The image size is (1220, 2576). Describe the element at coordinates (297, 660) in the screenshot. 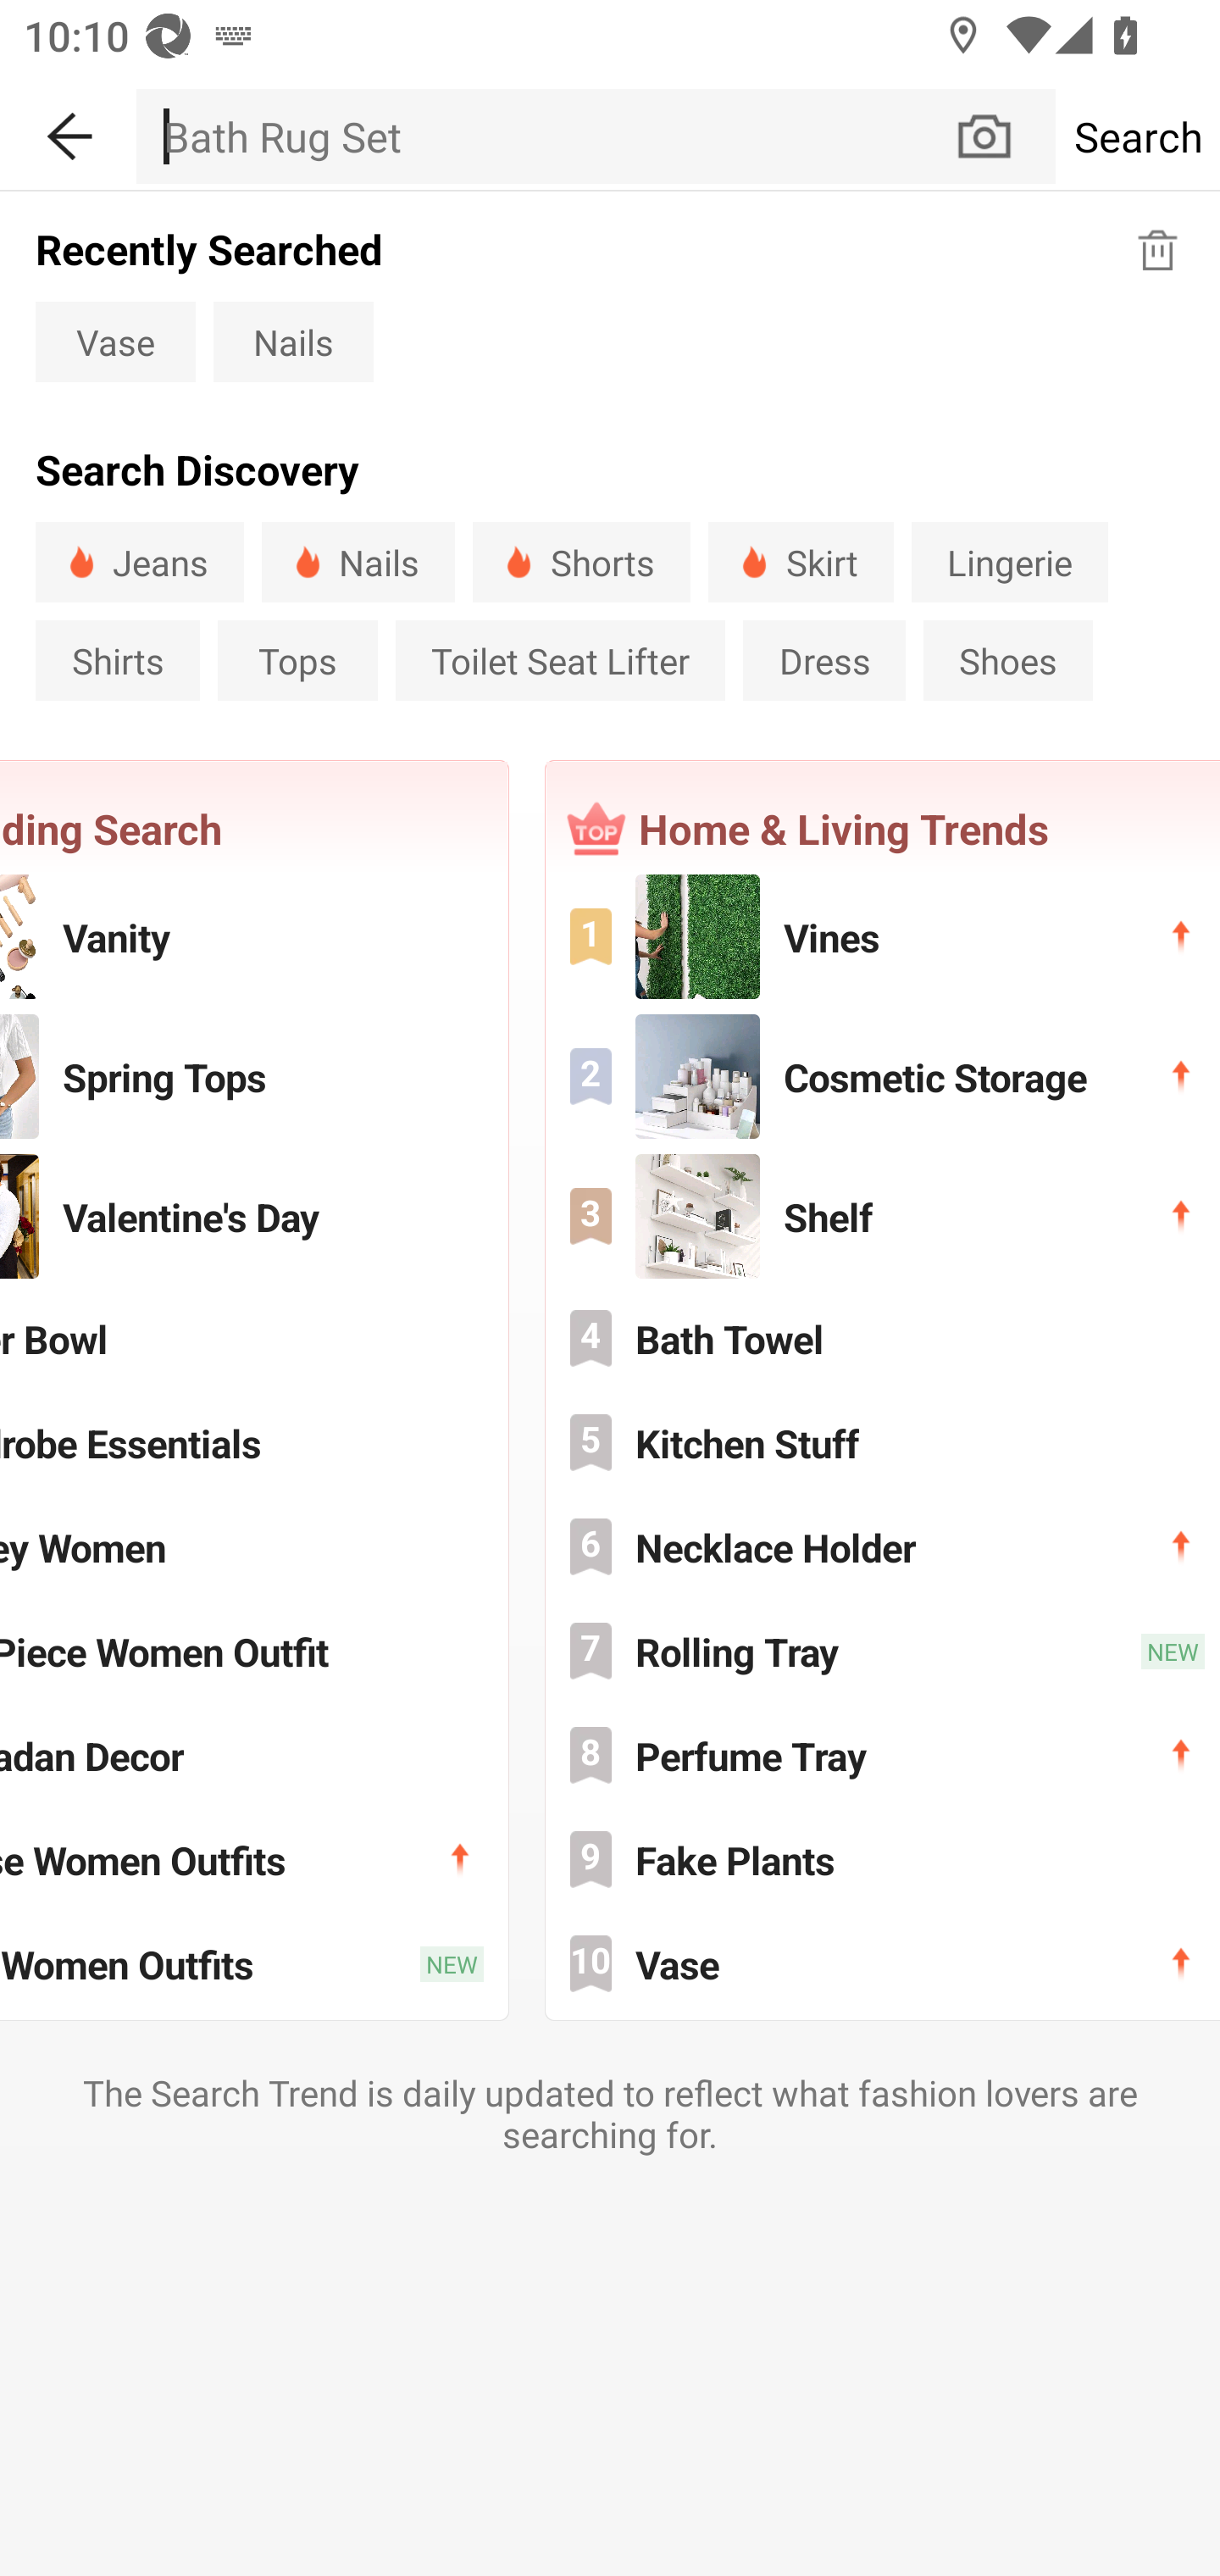

I see `Tops` at that location.